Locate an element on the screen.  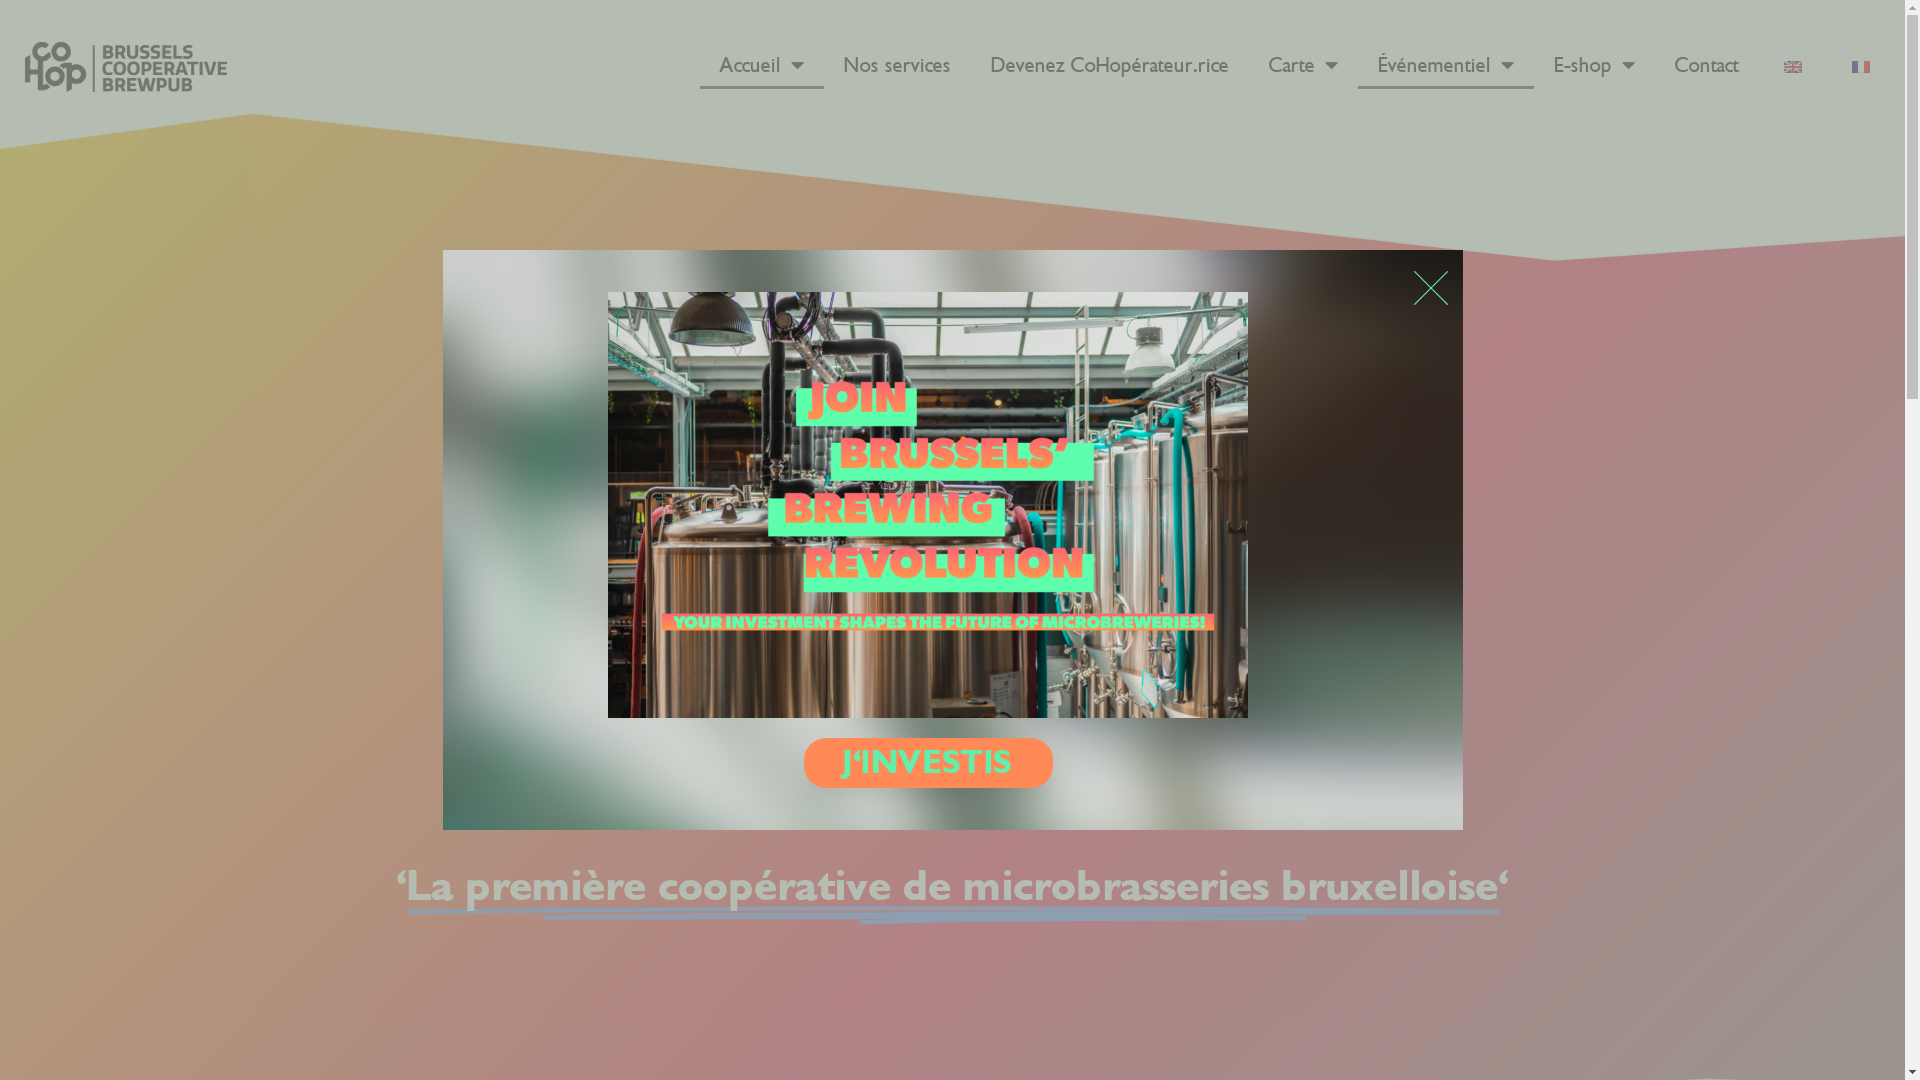
Nos services is located at coordinates (898, 66).